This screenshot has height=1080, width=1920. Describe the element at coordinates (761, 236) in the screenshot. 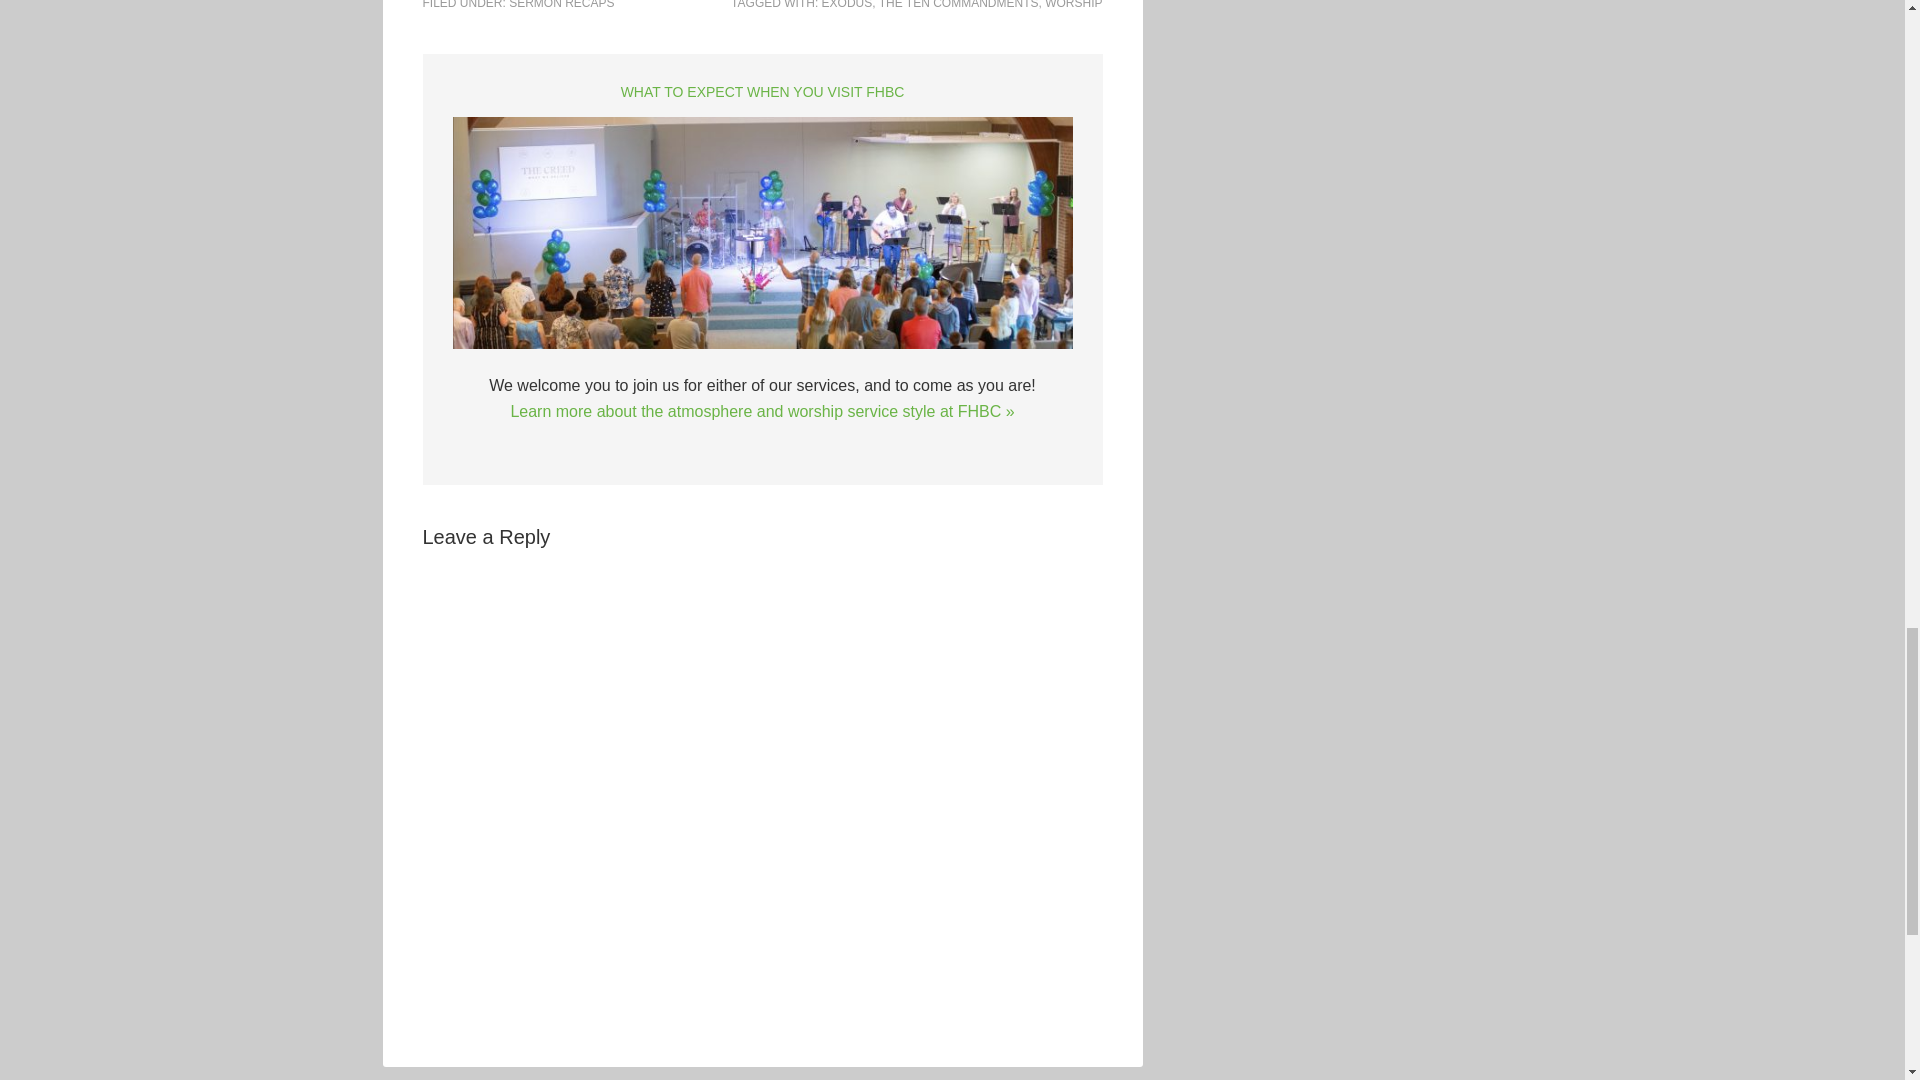

I see `New Here?` at that location.